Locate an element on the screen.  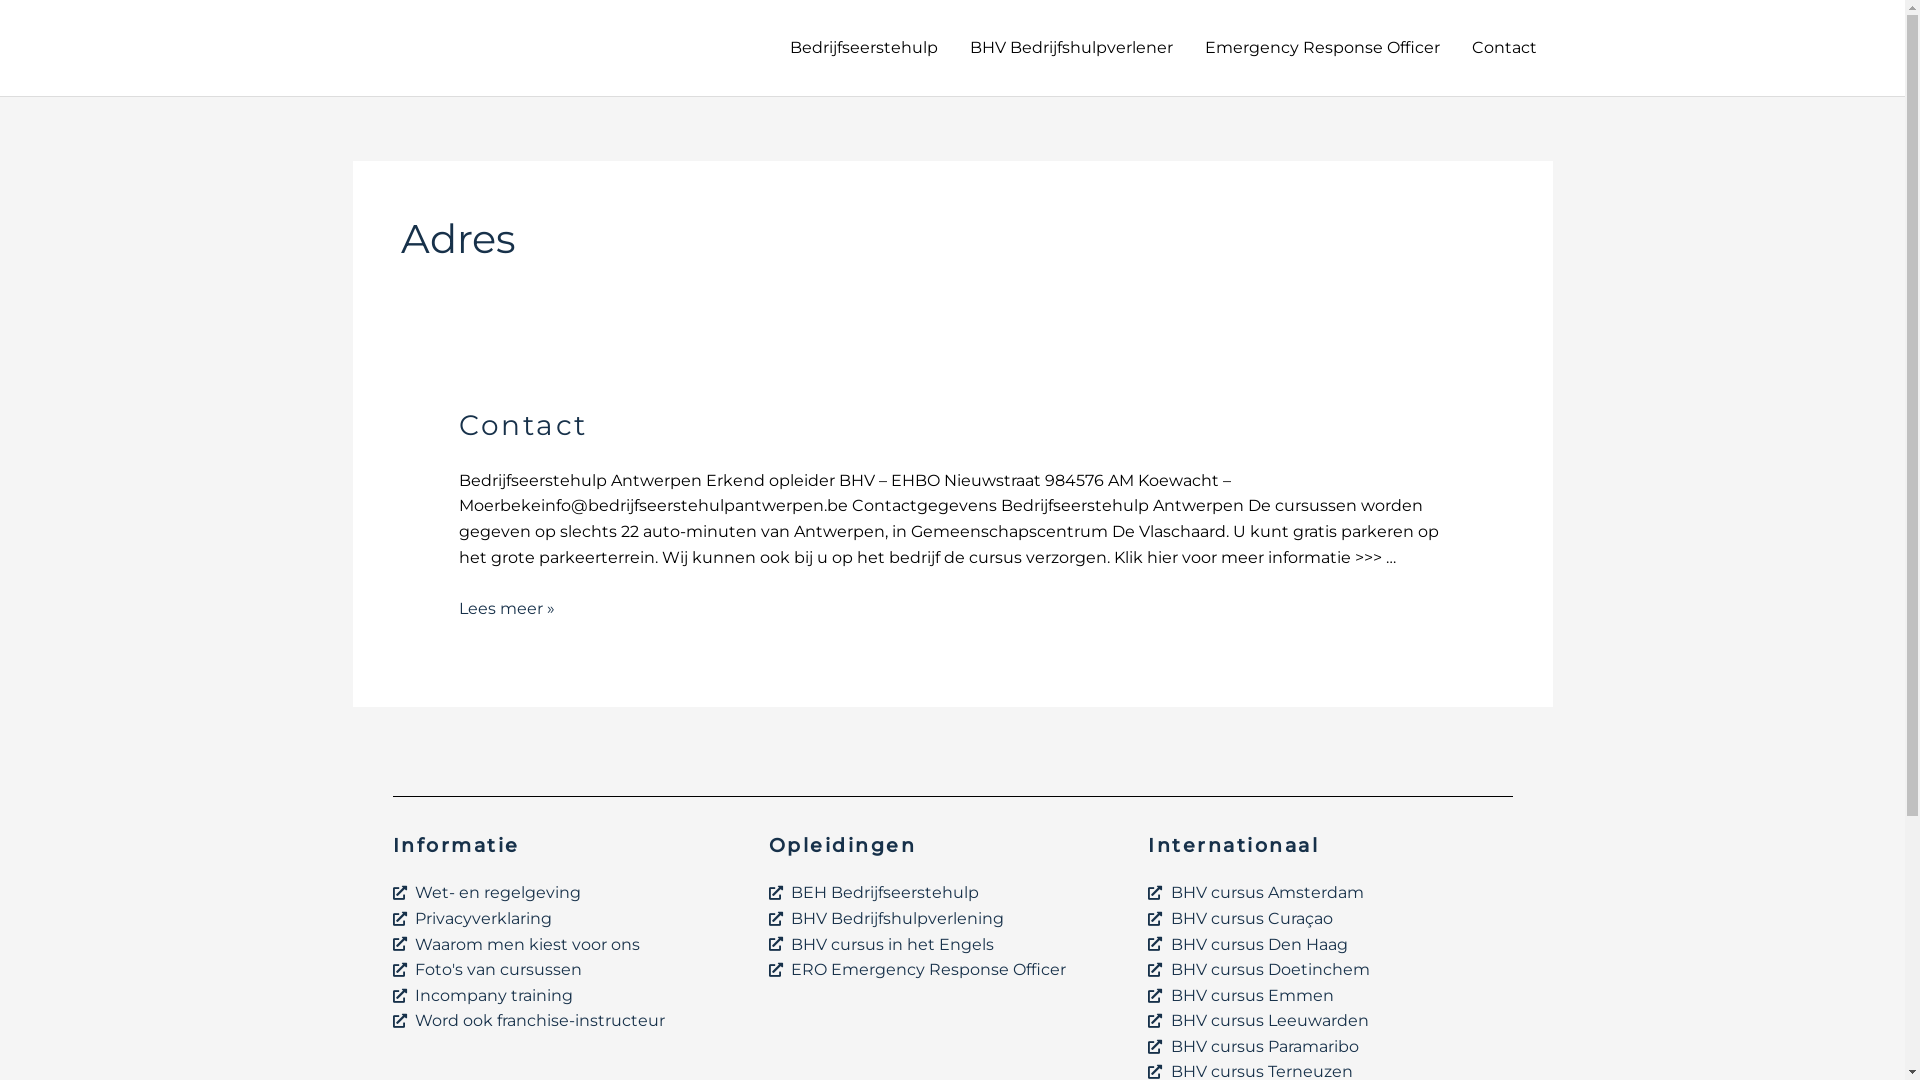
BHV cursus Amsterdam is located at coordinates (1326, 893).